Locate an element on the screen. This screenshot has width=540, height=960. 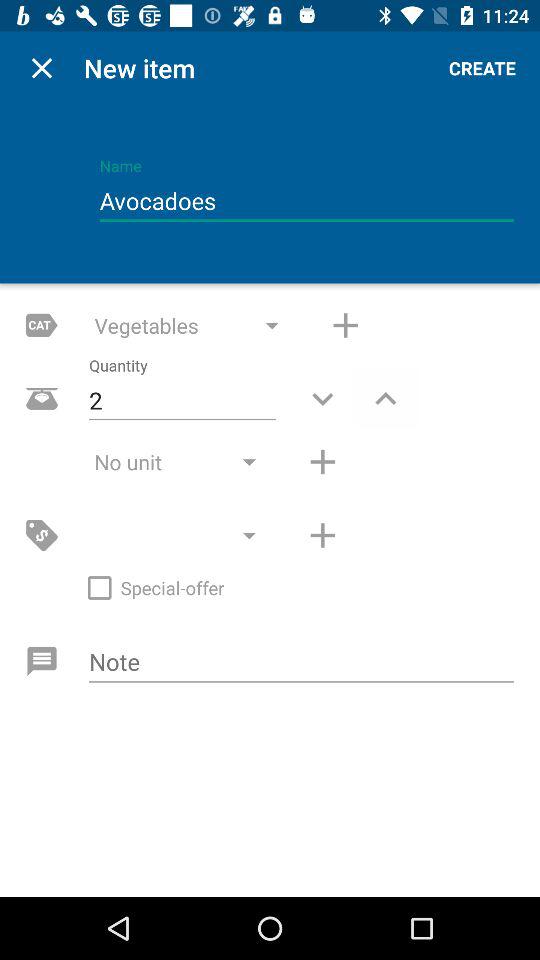
select quantity option is located at coordinates (386, 398).